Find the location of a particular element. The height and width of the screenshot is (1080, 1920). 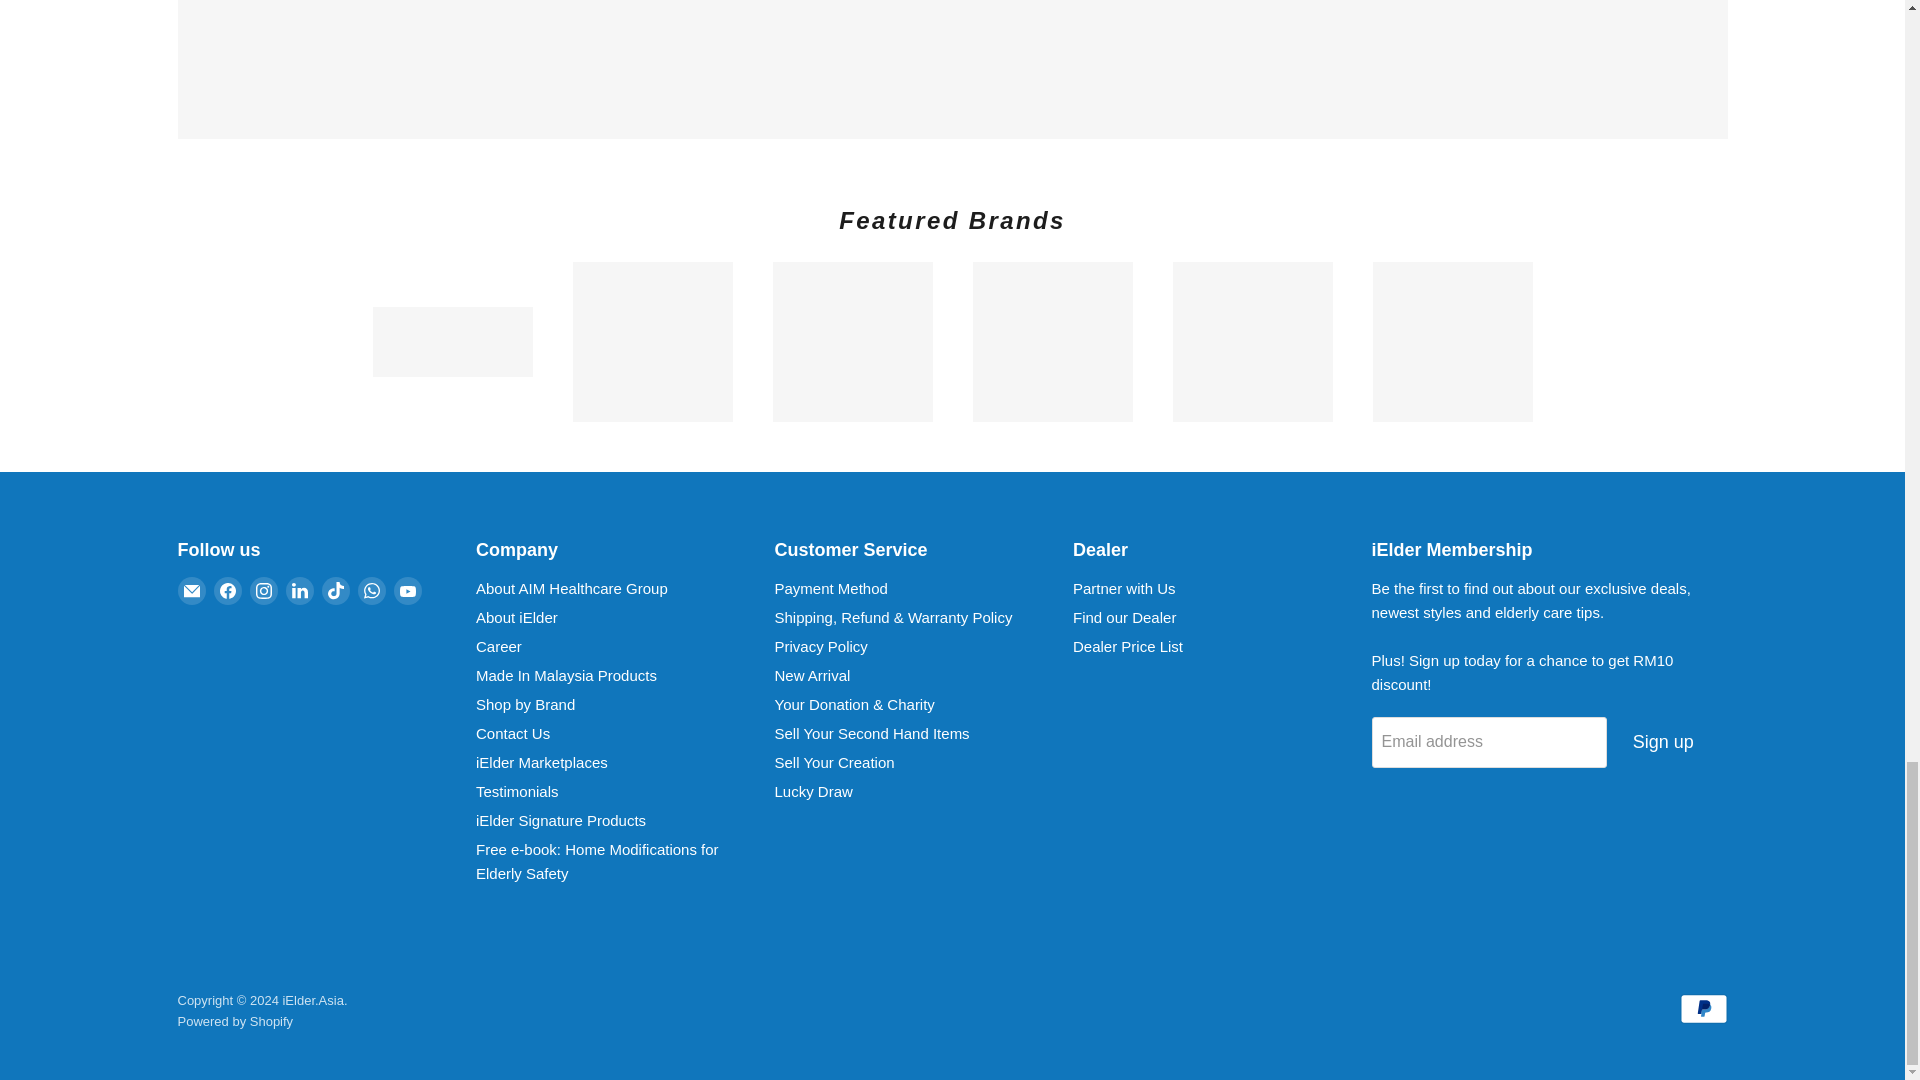

LinkedIn is located at coordinates (300, 590).